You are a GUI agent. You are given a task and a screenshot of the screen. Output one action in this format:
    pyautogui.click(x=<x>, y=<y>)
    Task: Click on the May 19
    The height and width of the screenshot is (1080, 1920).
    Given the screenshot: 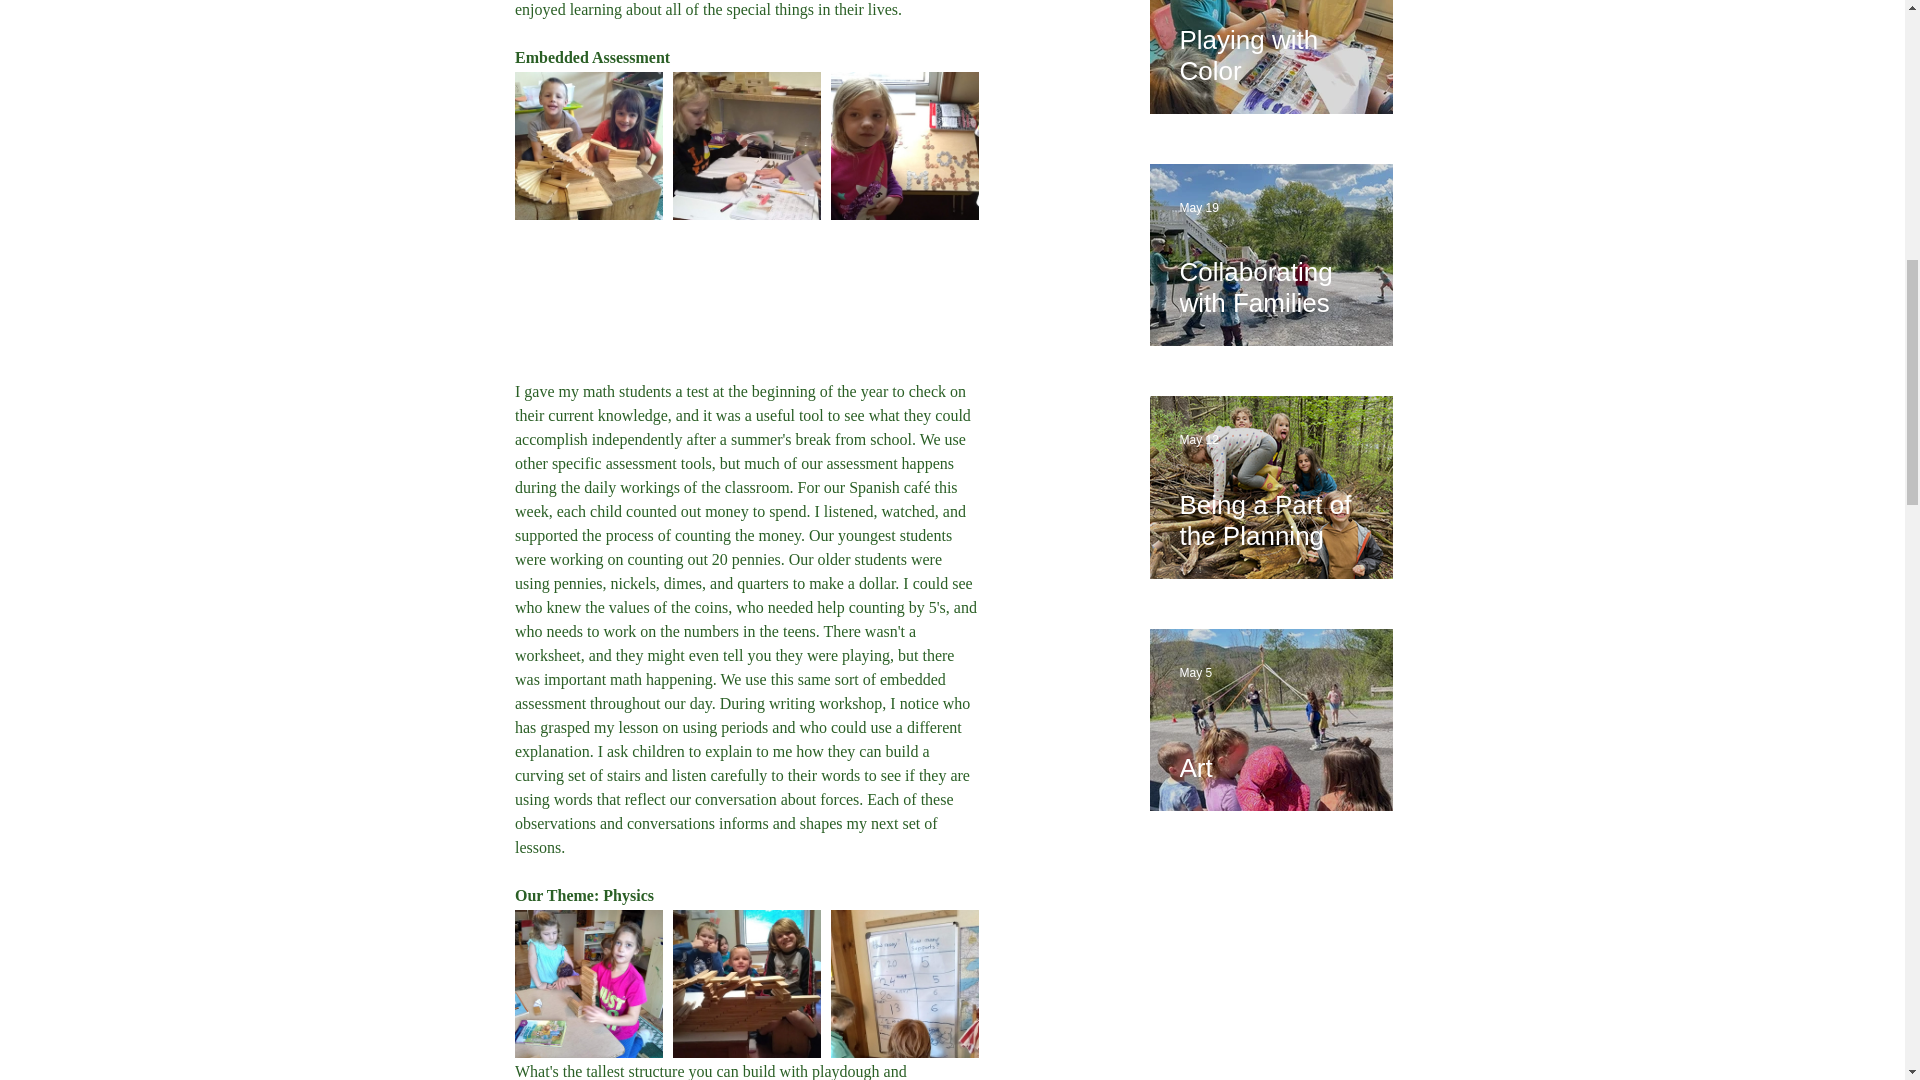 What is the action you would take?
    pyautogui.click(x=1200, y=207)
    